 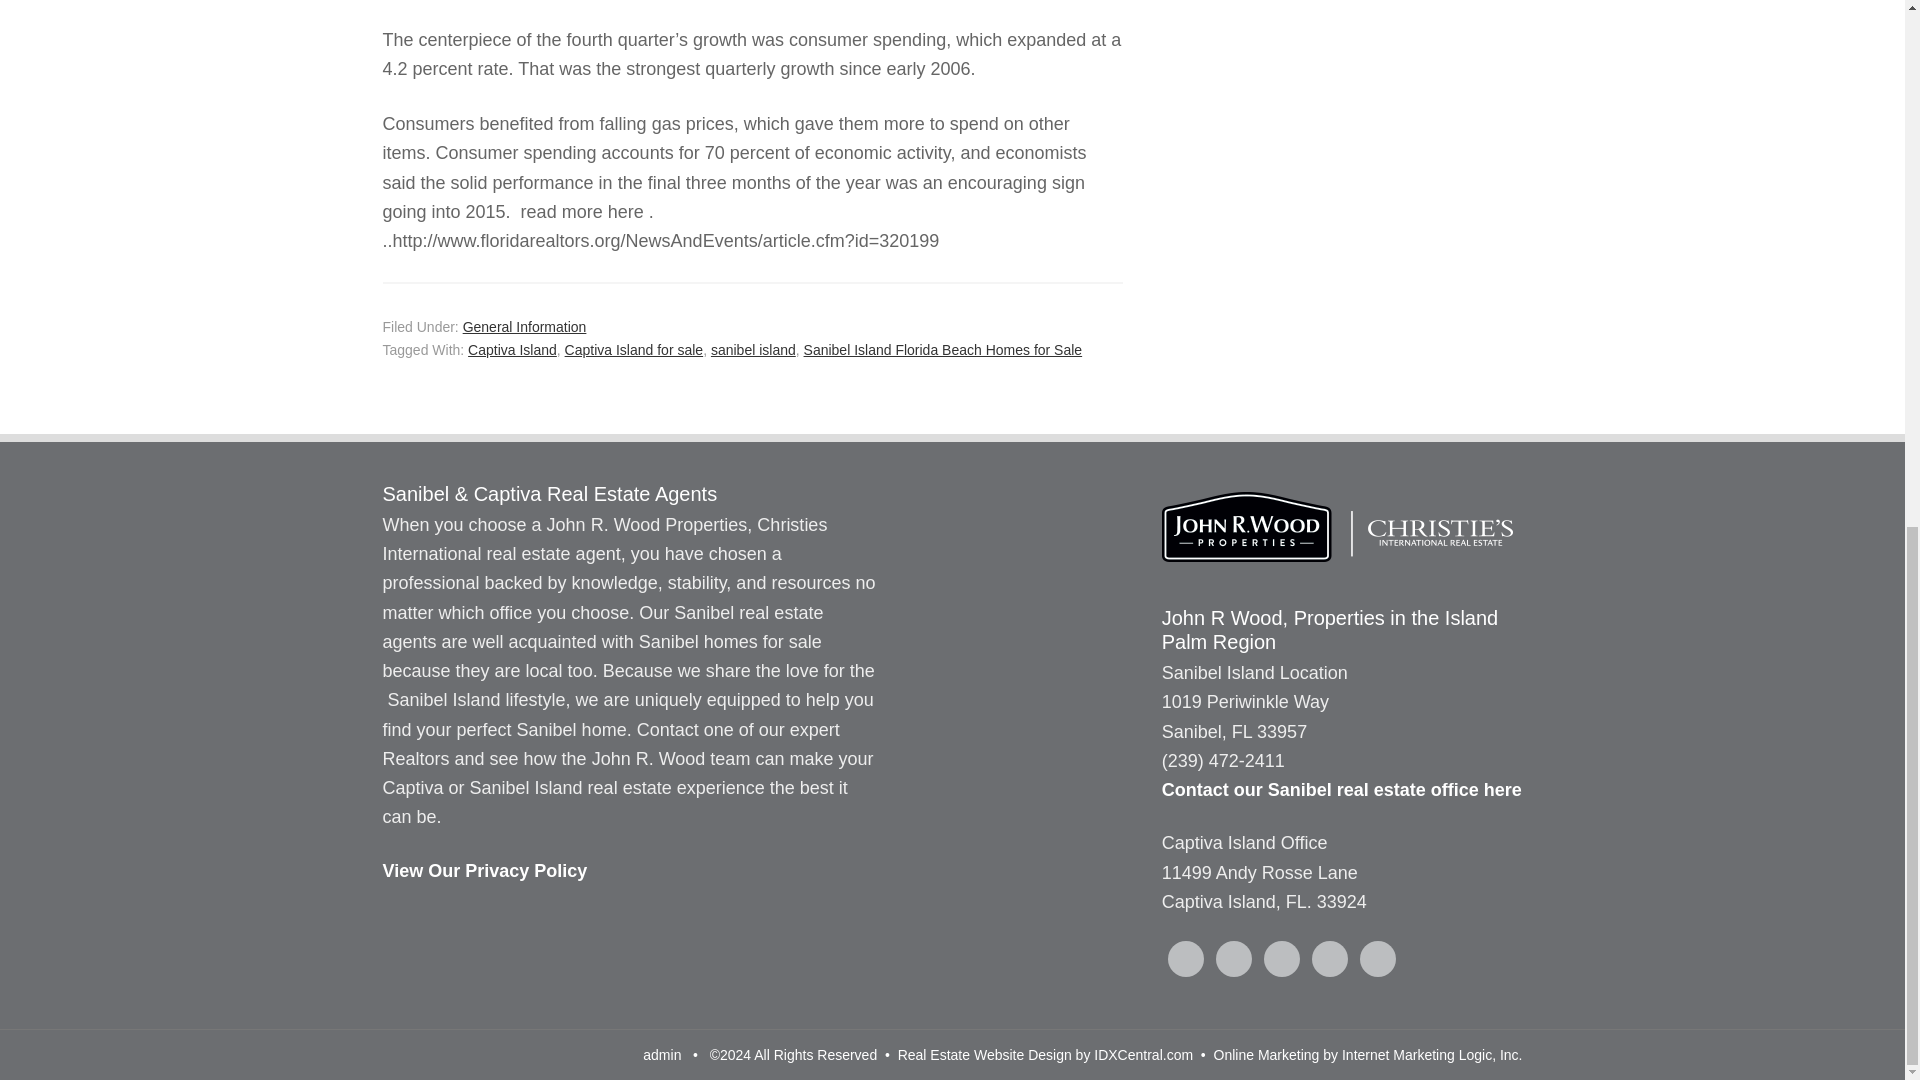 I want to click on Search Marketing, so click(x=1266, y=1054).